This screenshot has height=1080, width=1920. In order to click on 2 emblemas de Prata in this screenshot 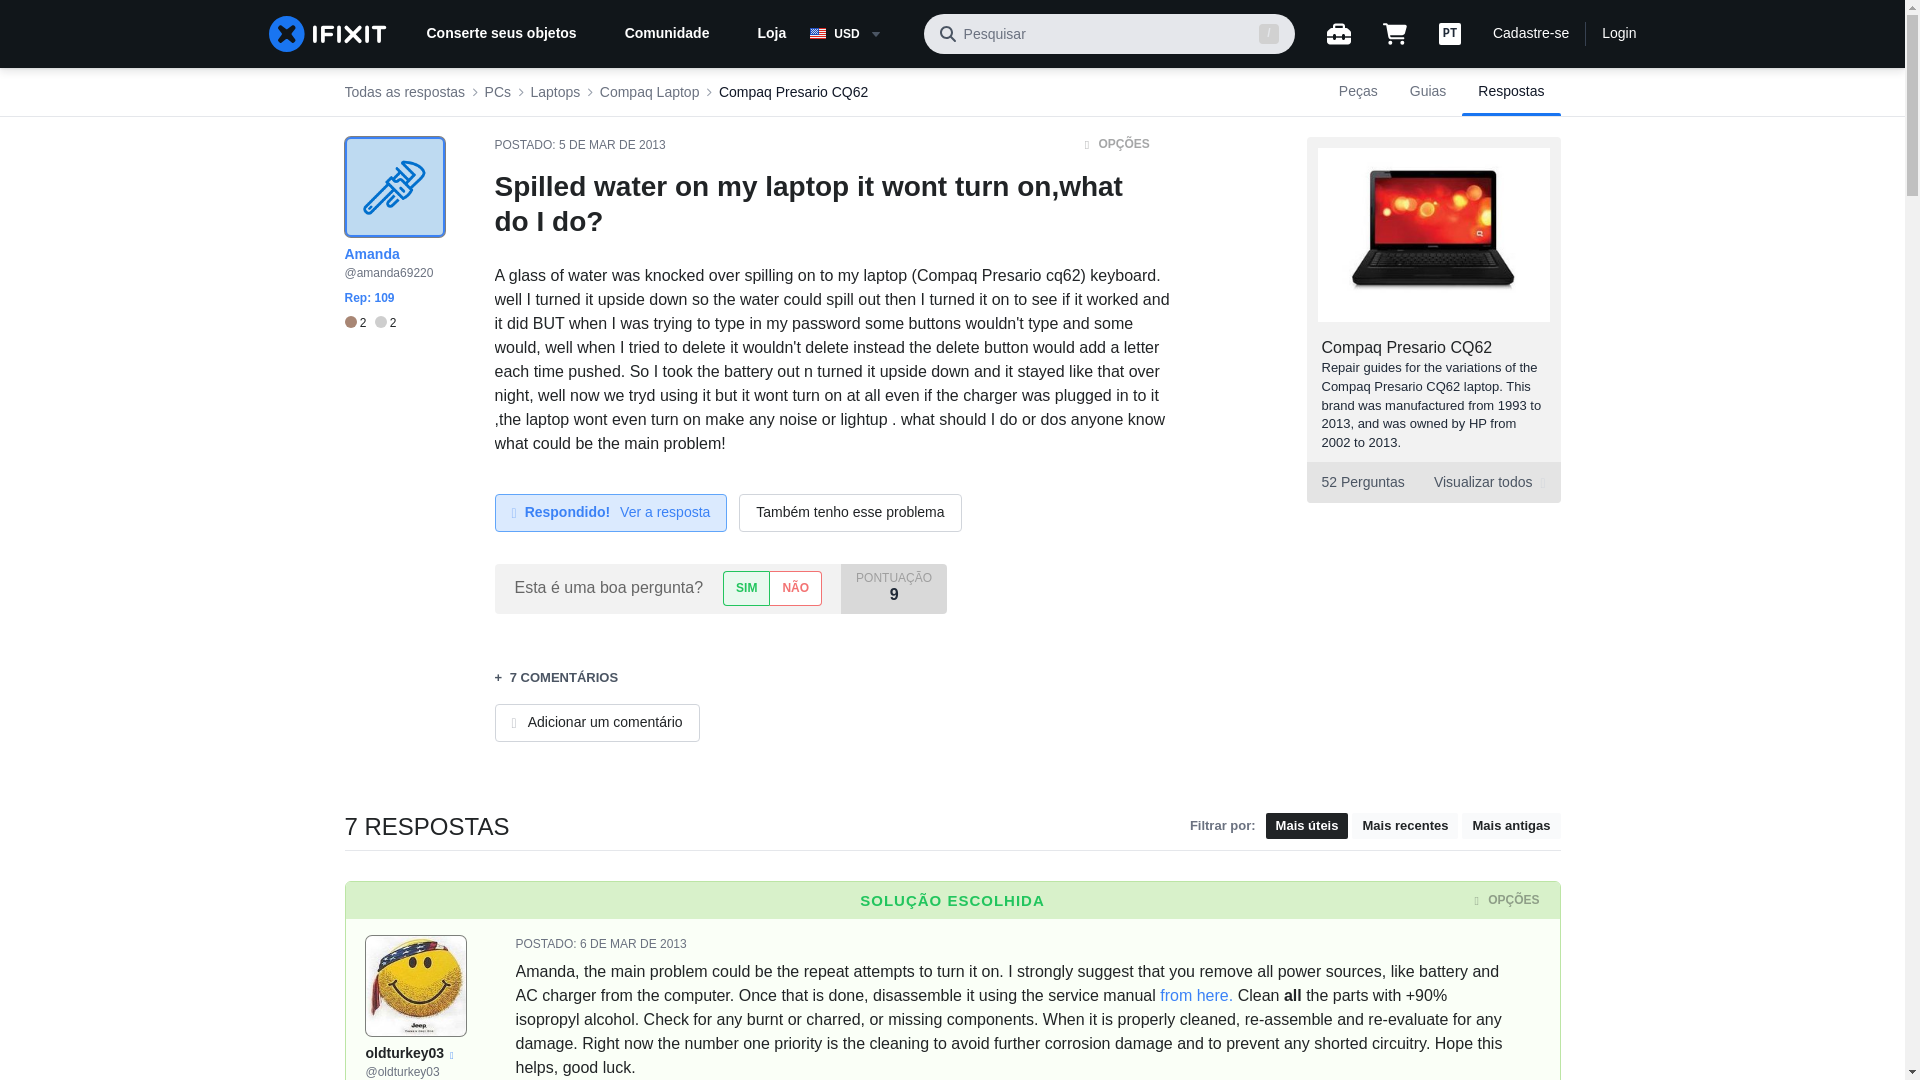, I will do `click(386, 323)`.